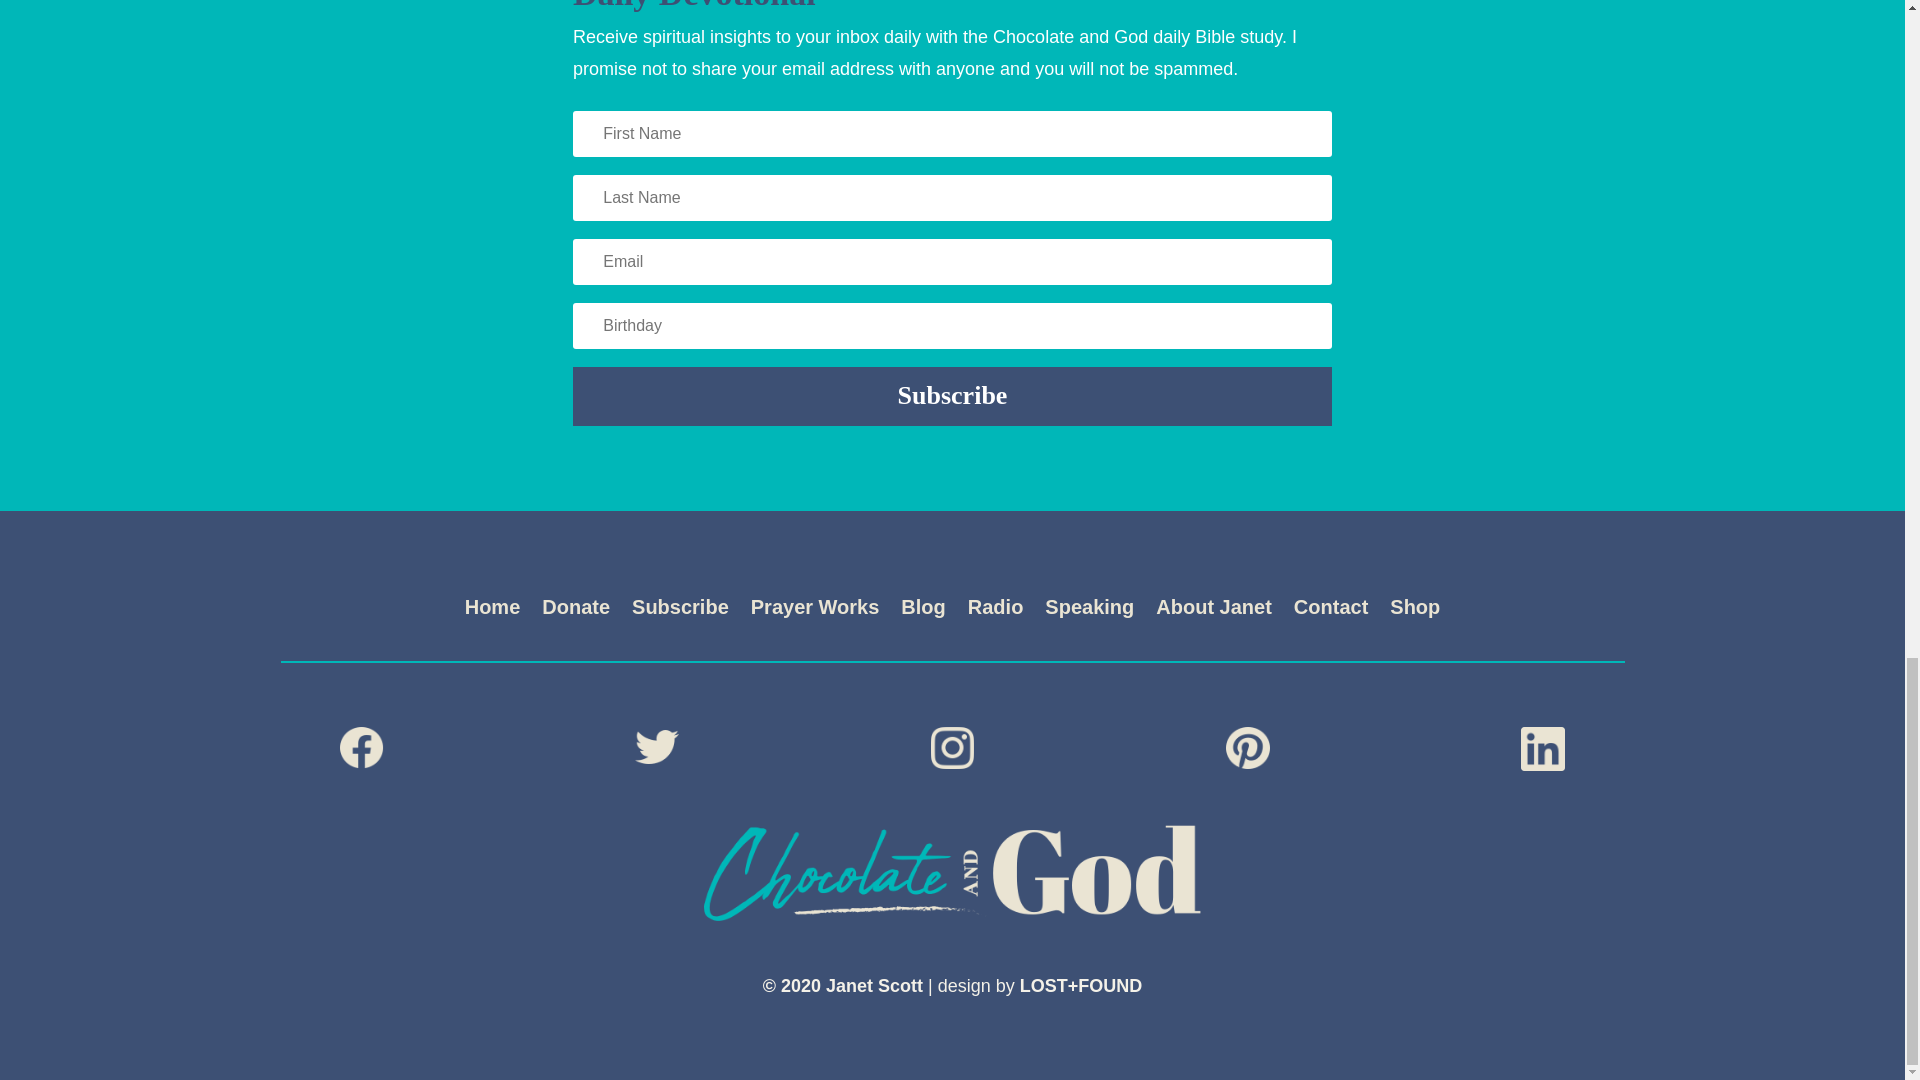 Image resolution: width=1920 pixels, height=1080 pixels. What do you see at coordinates (680, 611) in the screenshot?
I see `Subscribe` at bounding box center [680, 611].